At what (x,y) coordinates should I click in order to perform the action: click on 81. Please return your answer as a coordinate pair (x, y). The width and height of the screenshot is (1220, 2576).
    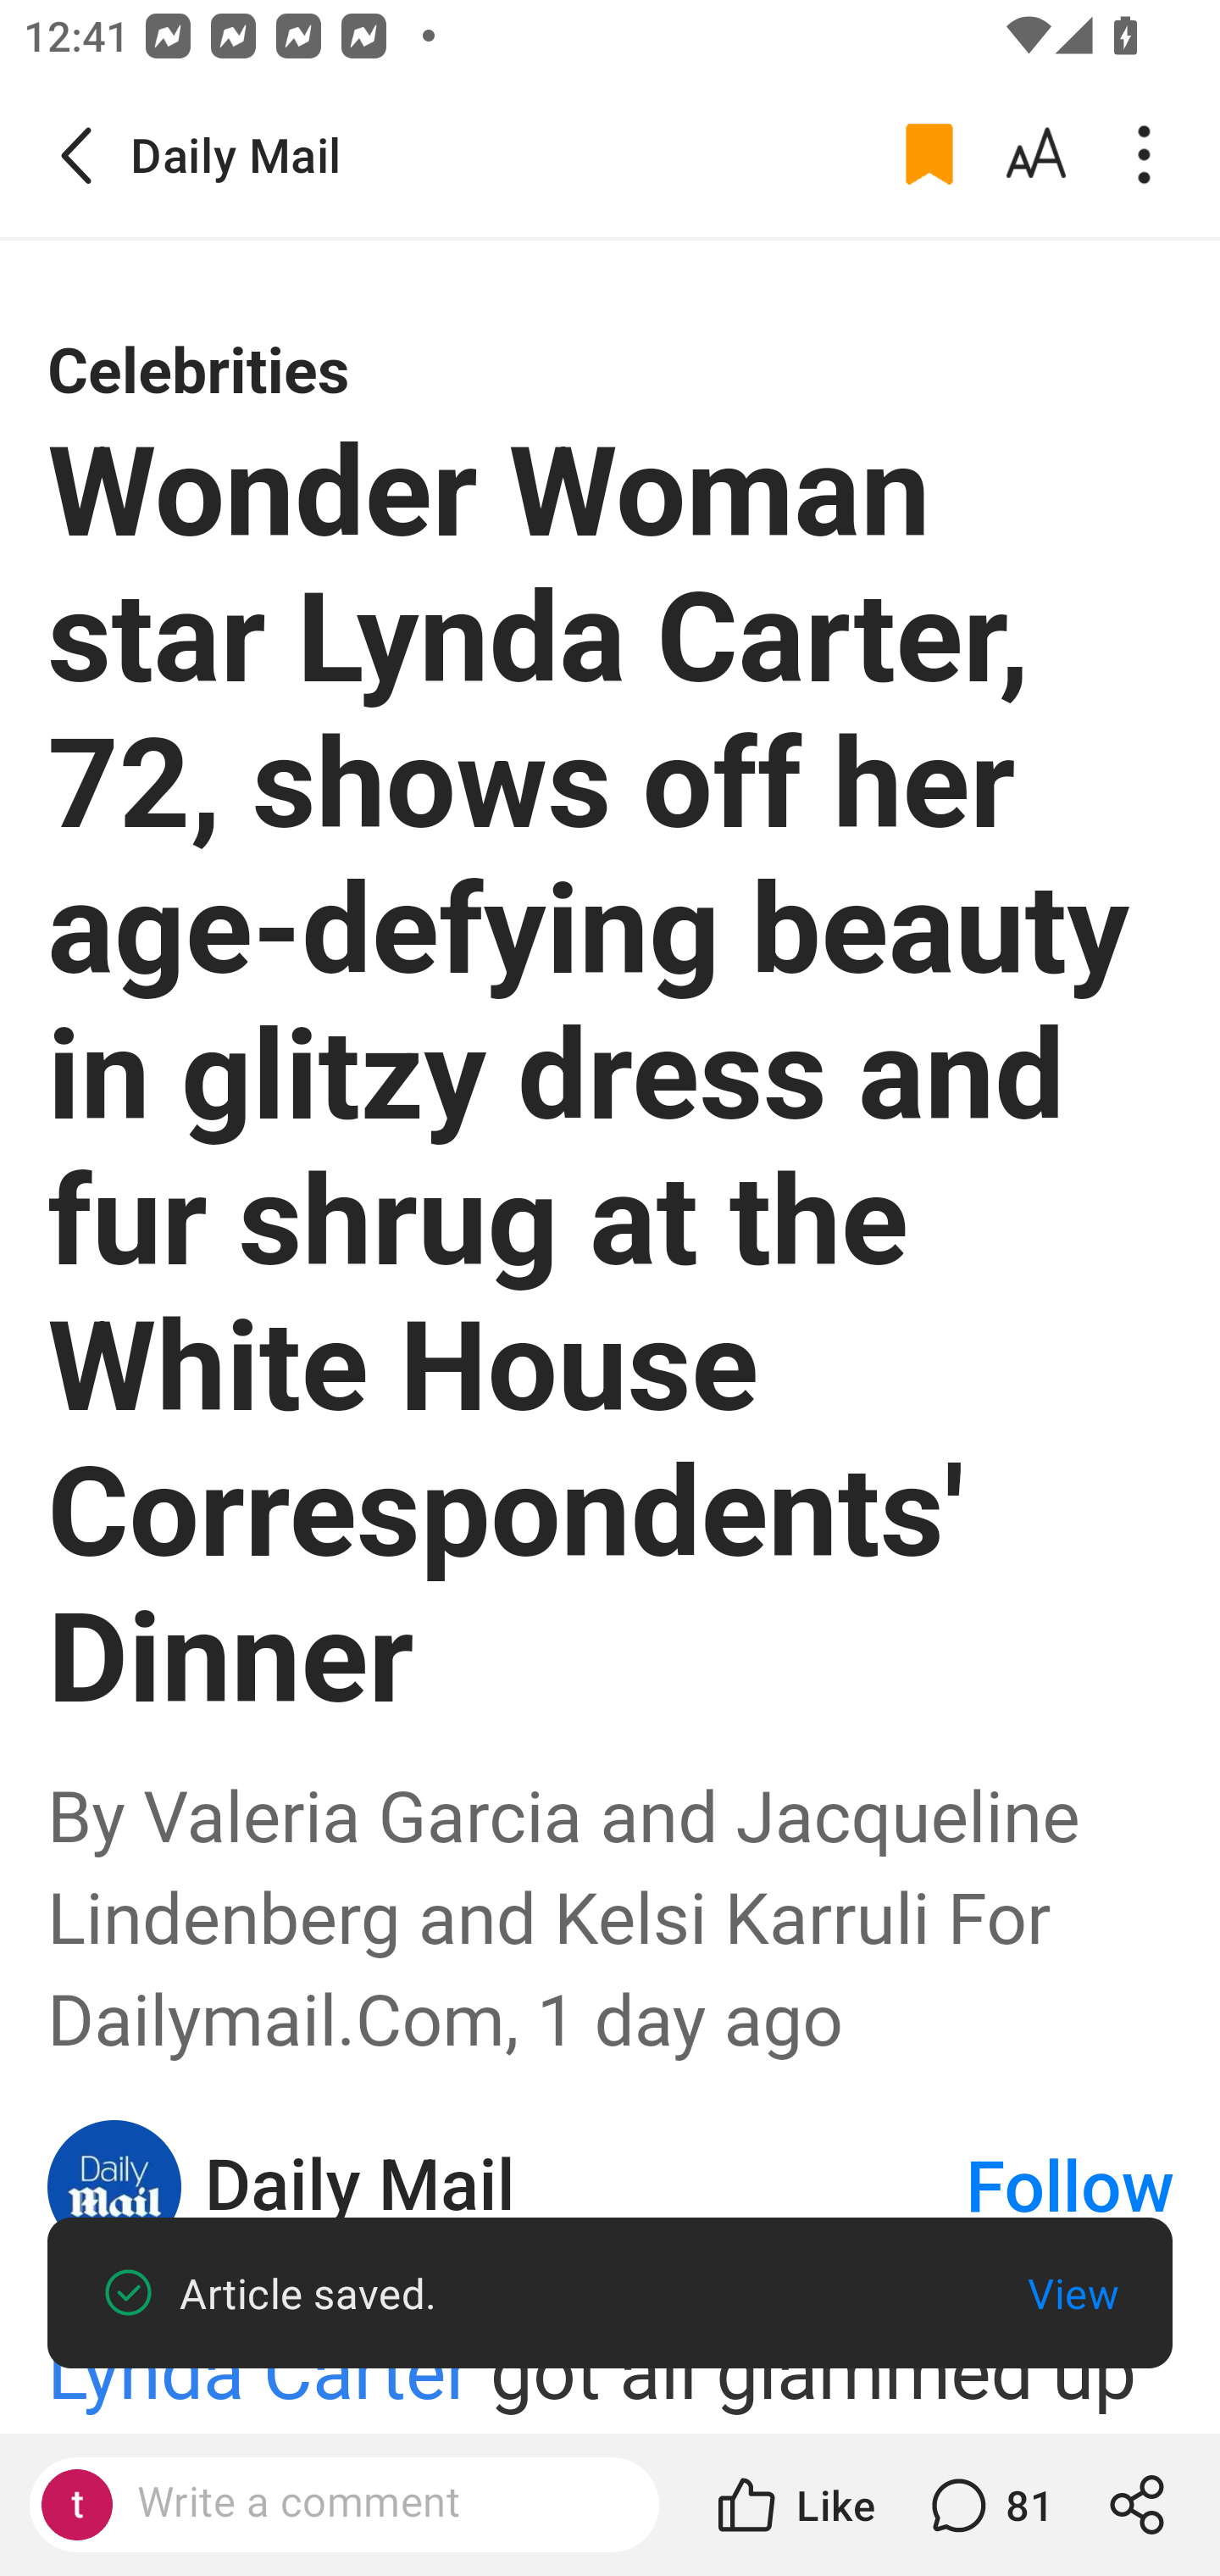
    Looking at the image, I should click on (988, 2505).